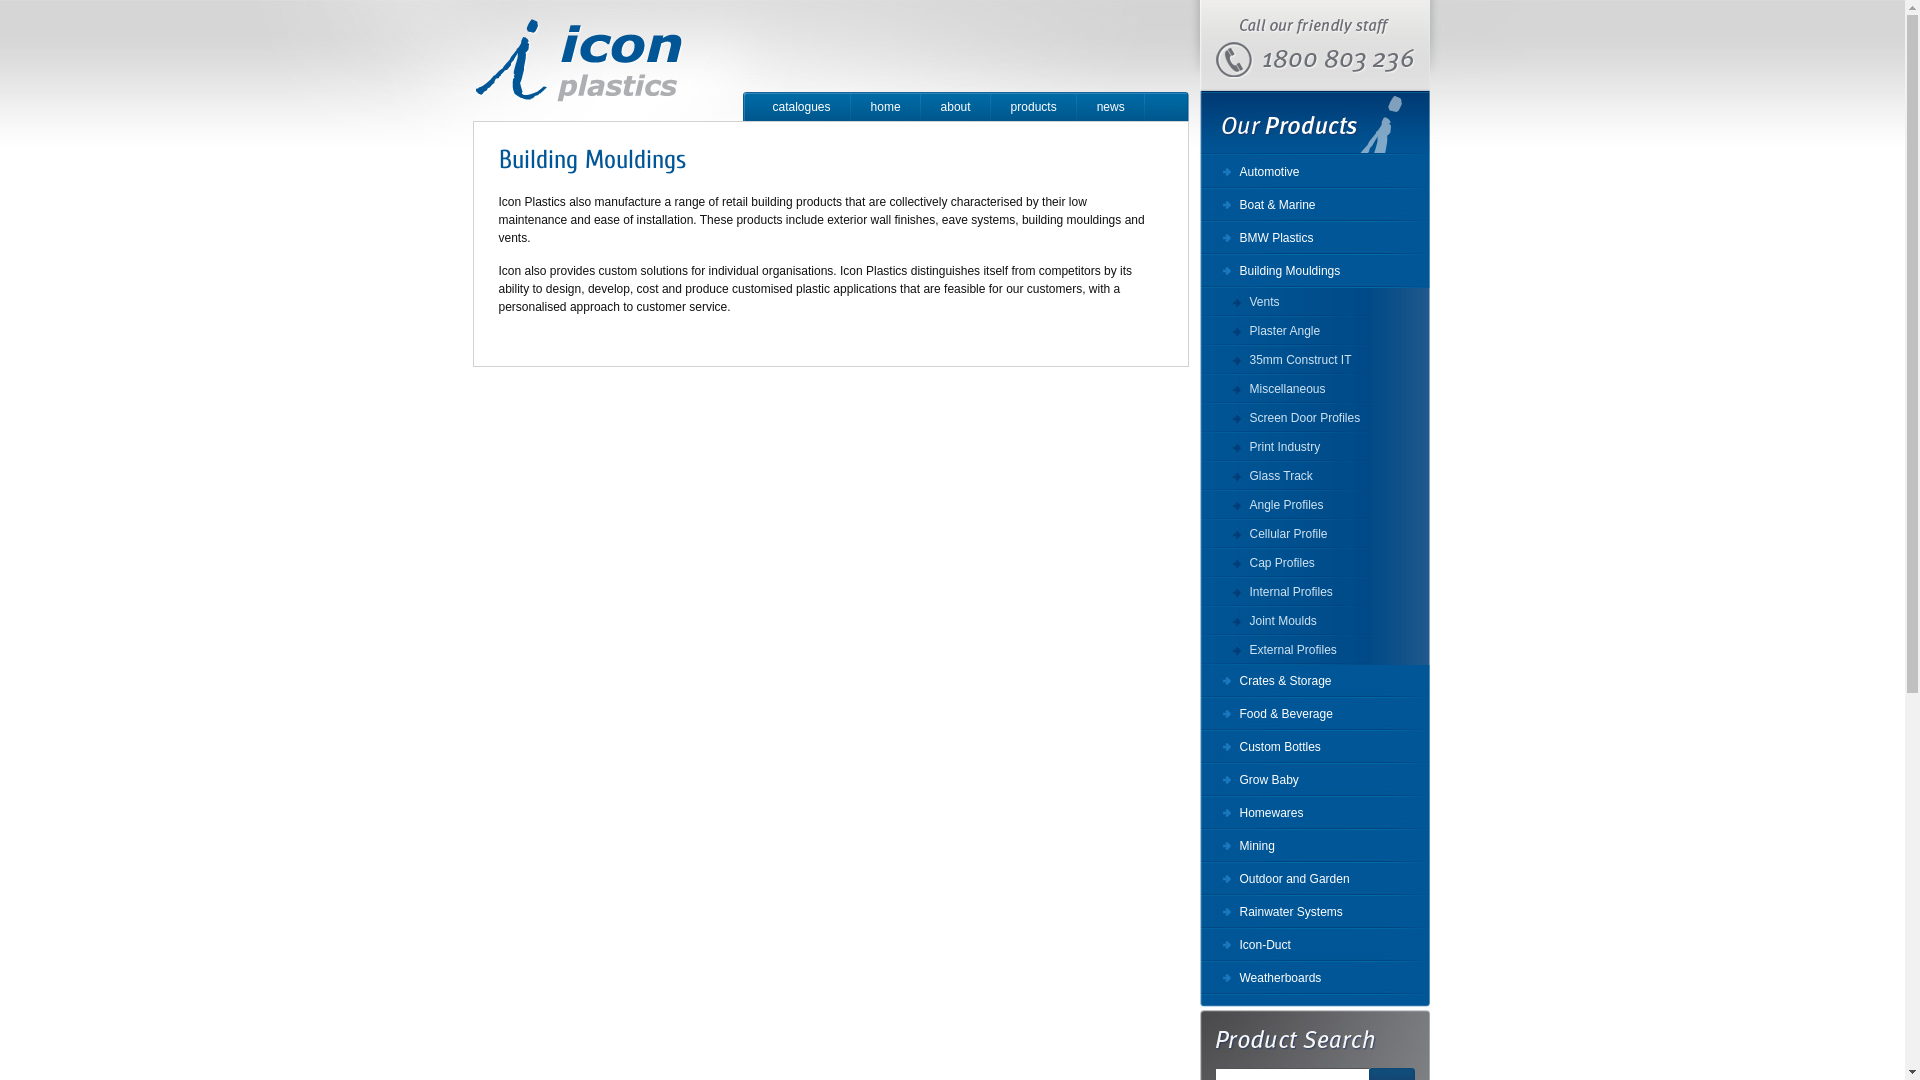 The image size is (1920, 1080). Describe the element at coordinates (1315, 206) in the screenshot. I see `Boat & Marine` at that location.